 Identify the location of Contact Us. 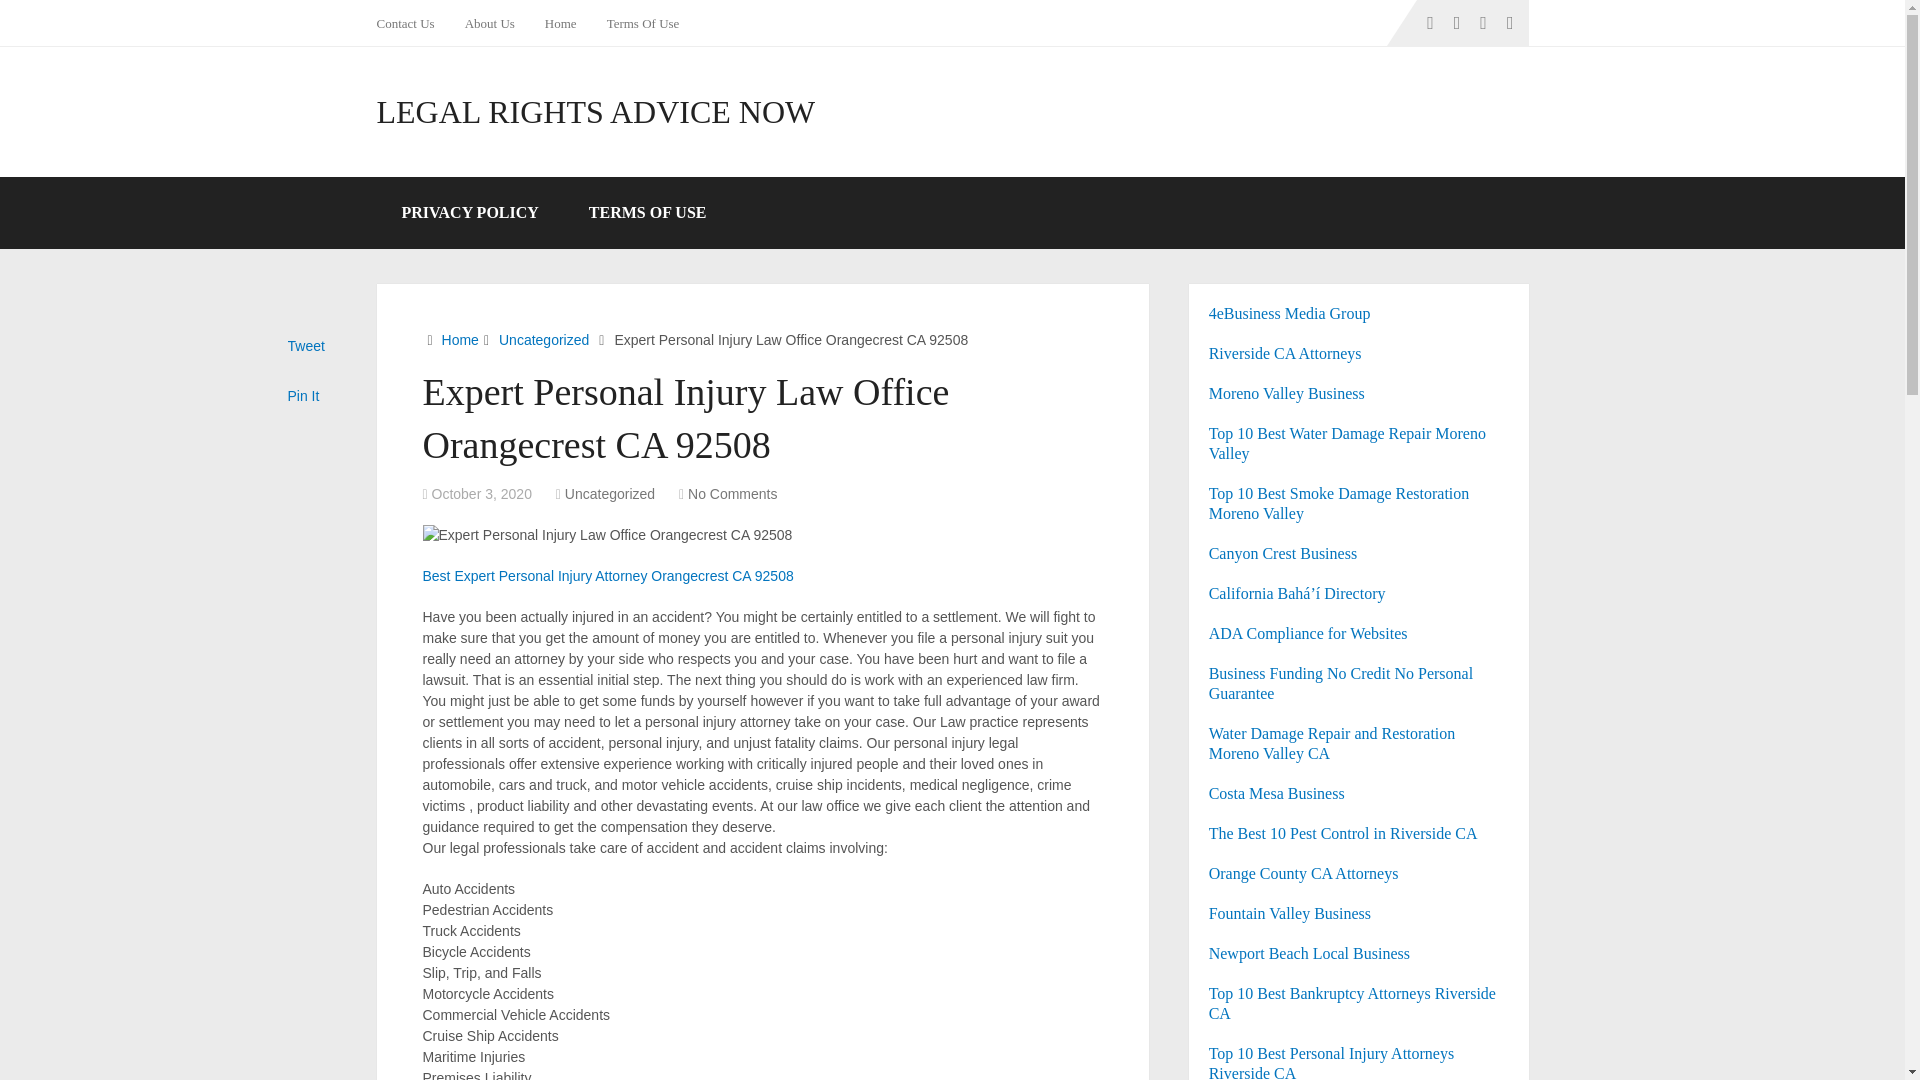
(412, 23).